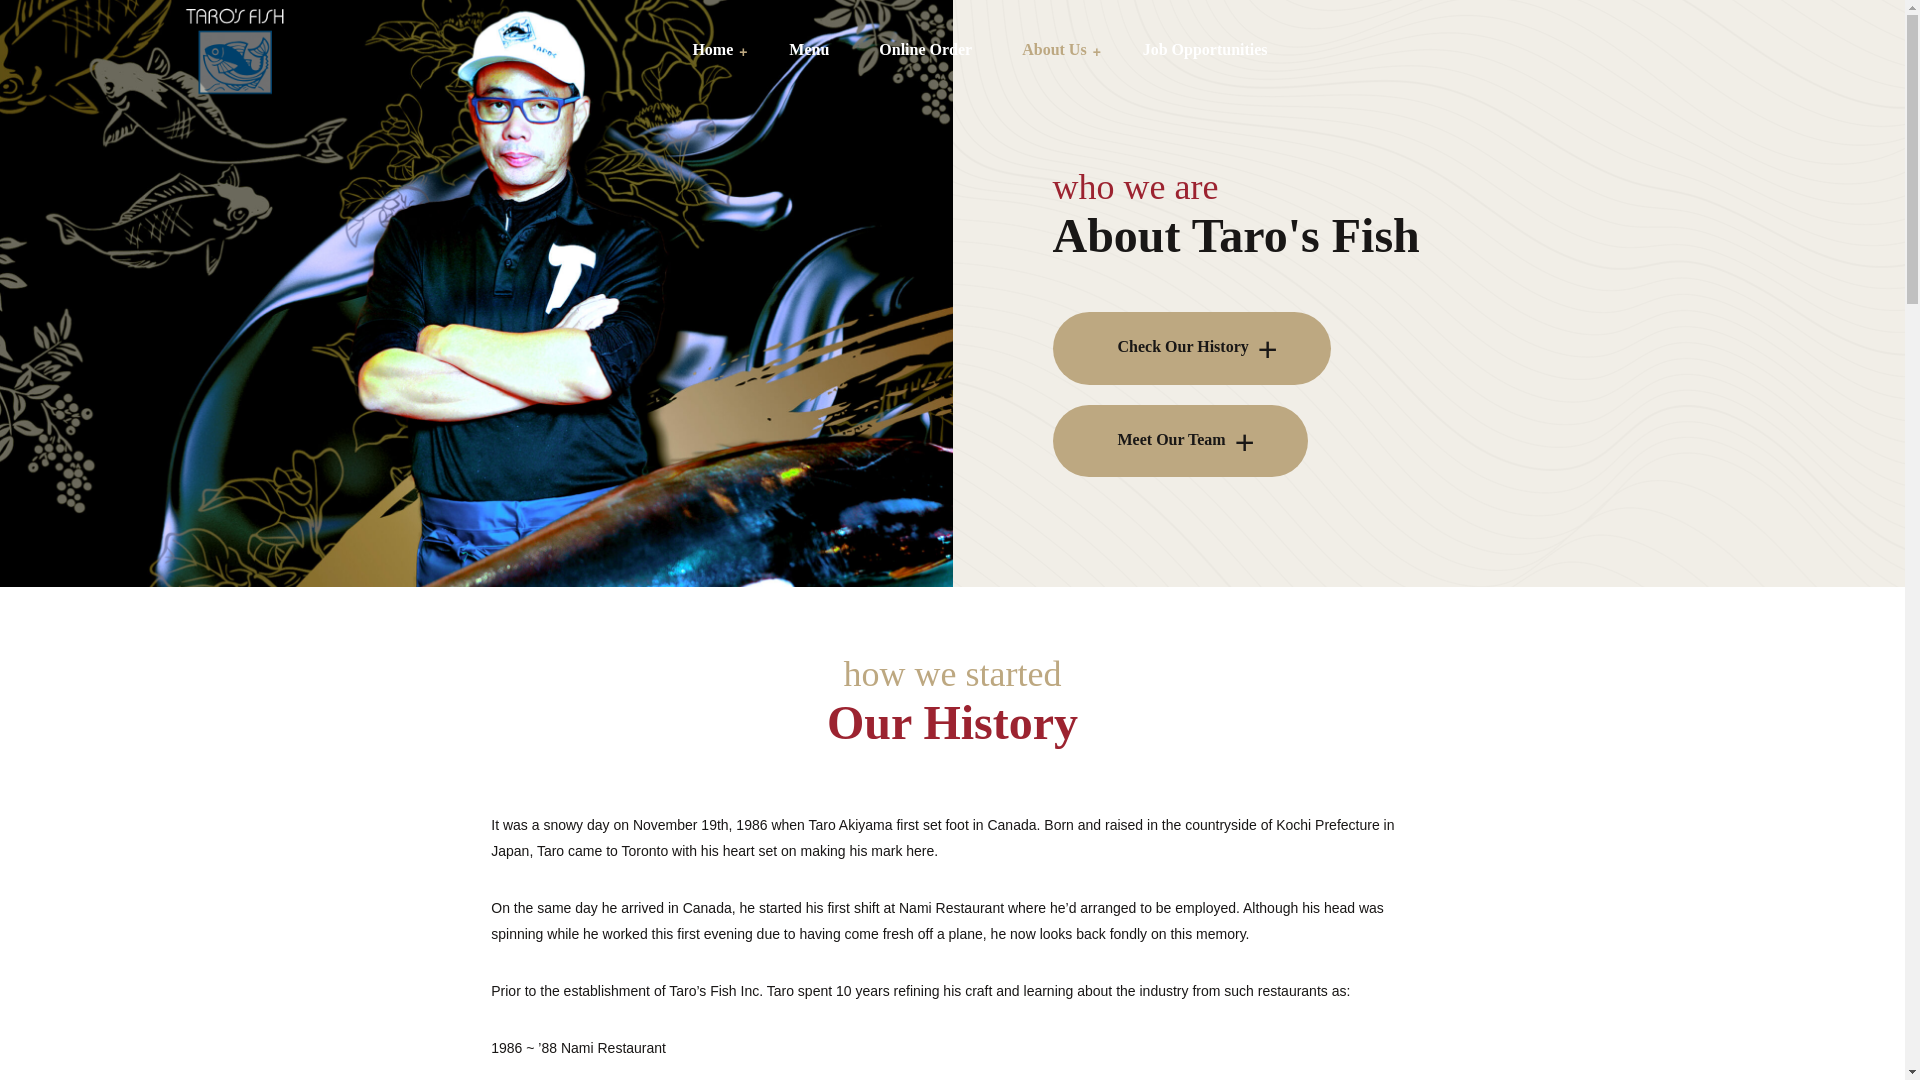 The width and height of the screenshot is (1920, 1080). Describe the element at coordinates (925, 50) in the screenshot. I see `Online Order` at that location.